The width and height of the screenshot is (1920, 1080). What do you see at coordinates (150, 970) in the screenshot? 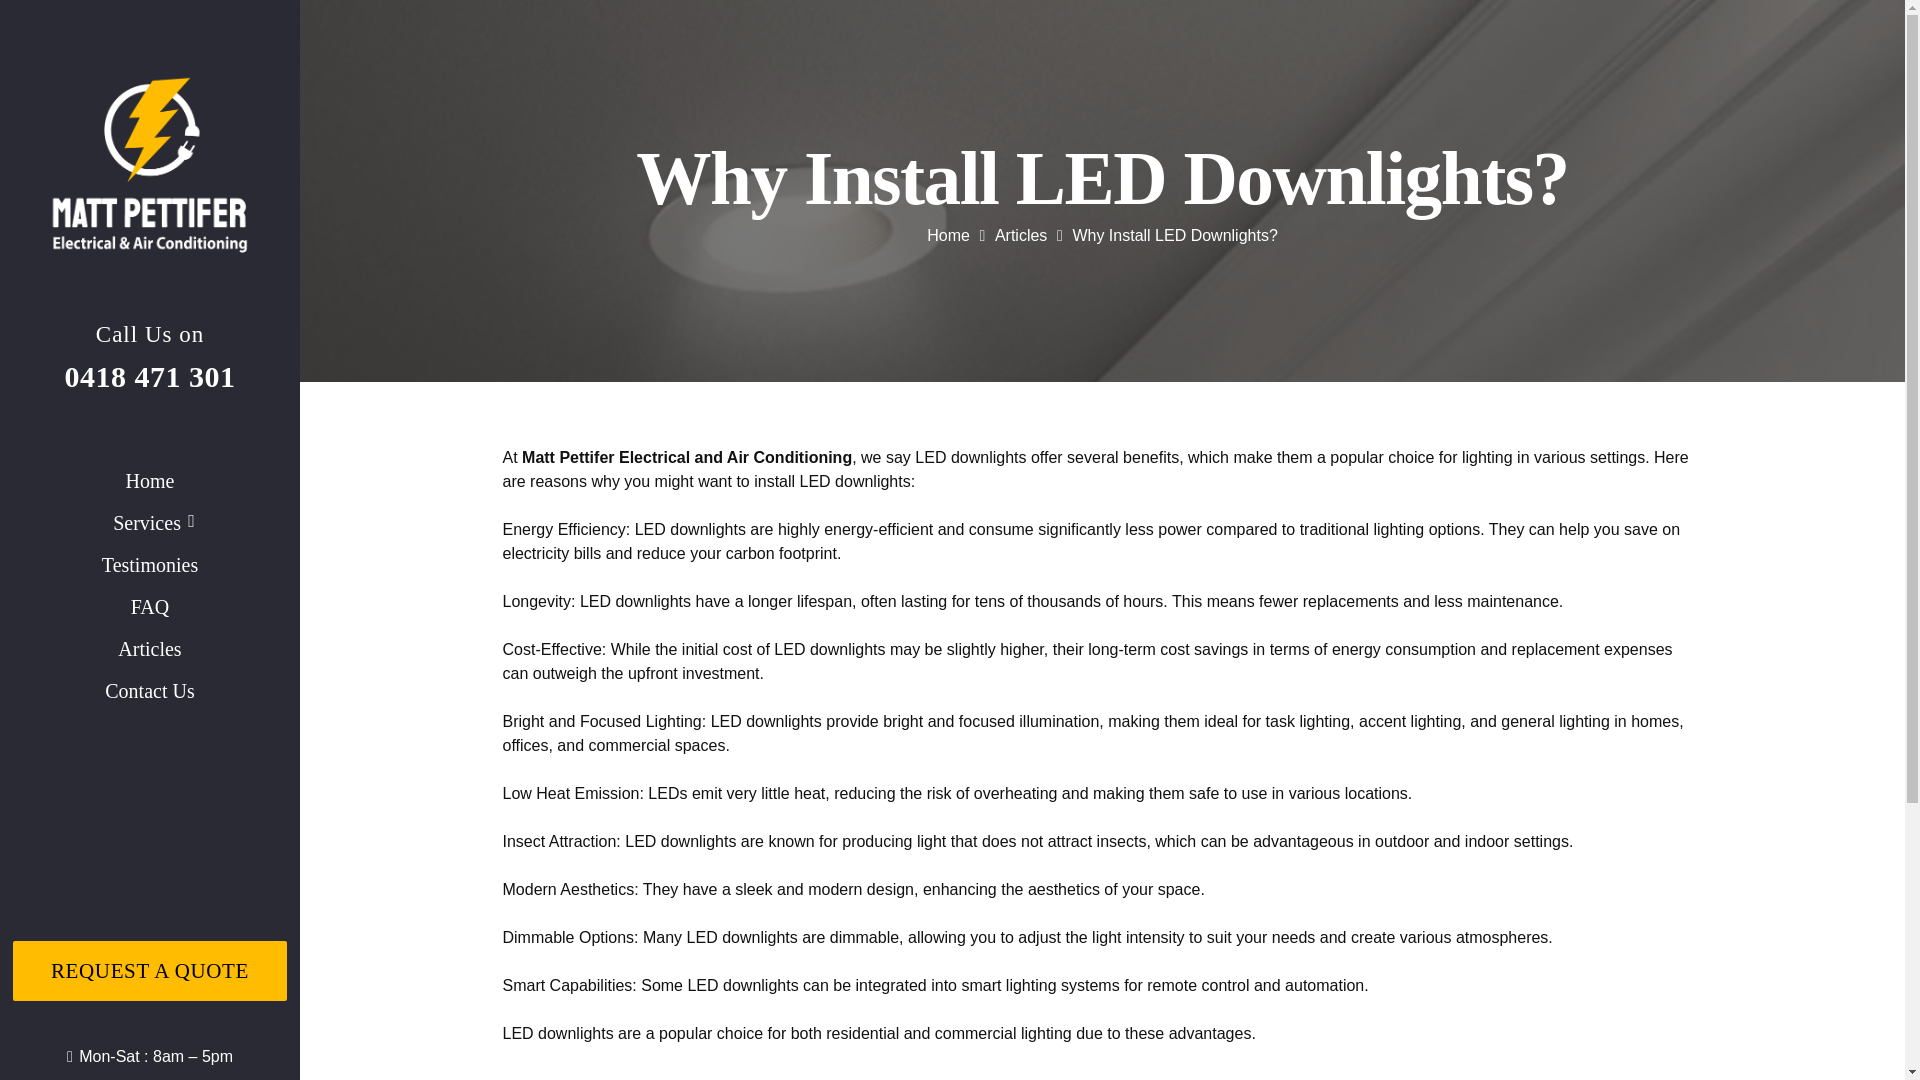
I see `REQUEST A QUOTE` at bounding box center [150, 970].